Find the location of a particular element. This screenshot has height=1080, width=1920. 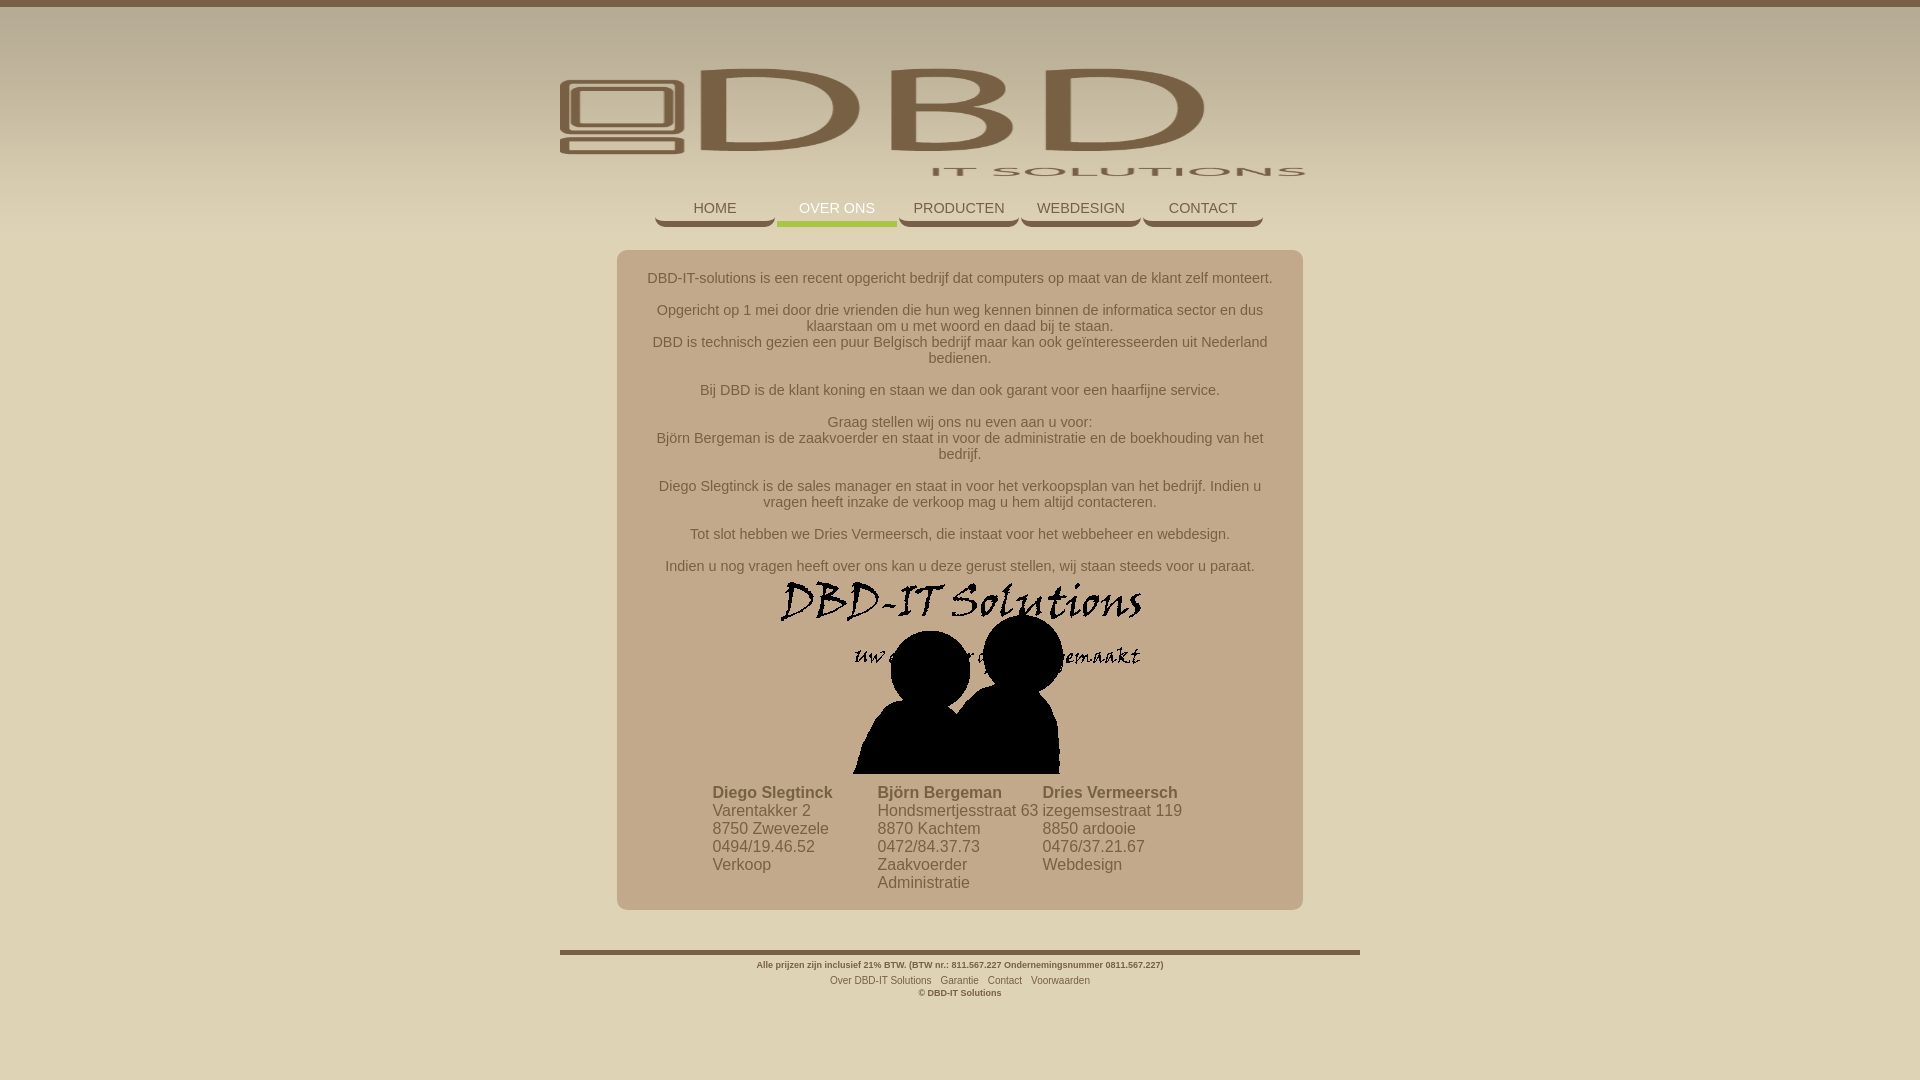

Voorwaarden is located at coordinates (1060, 980).